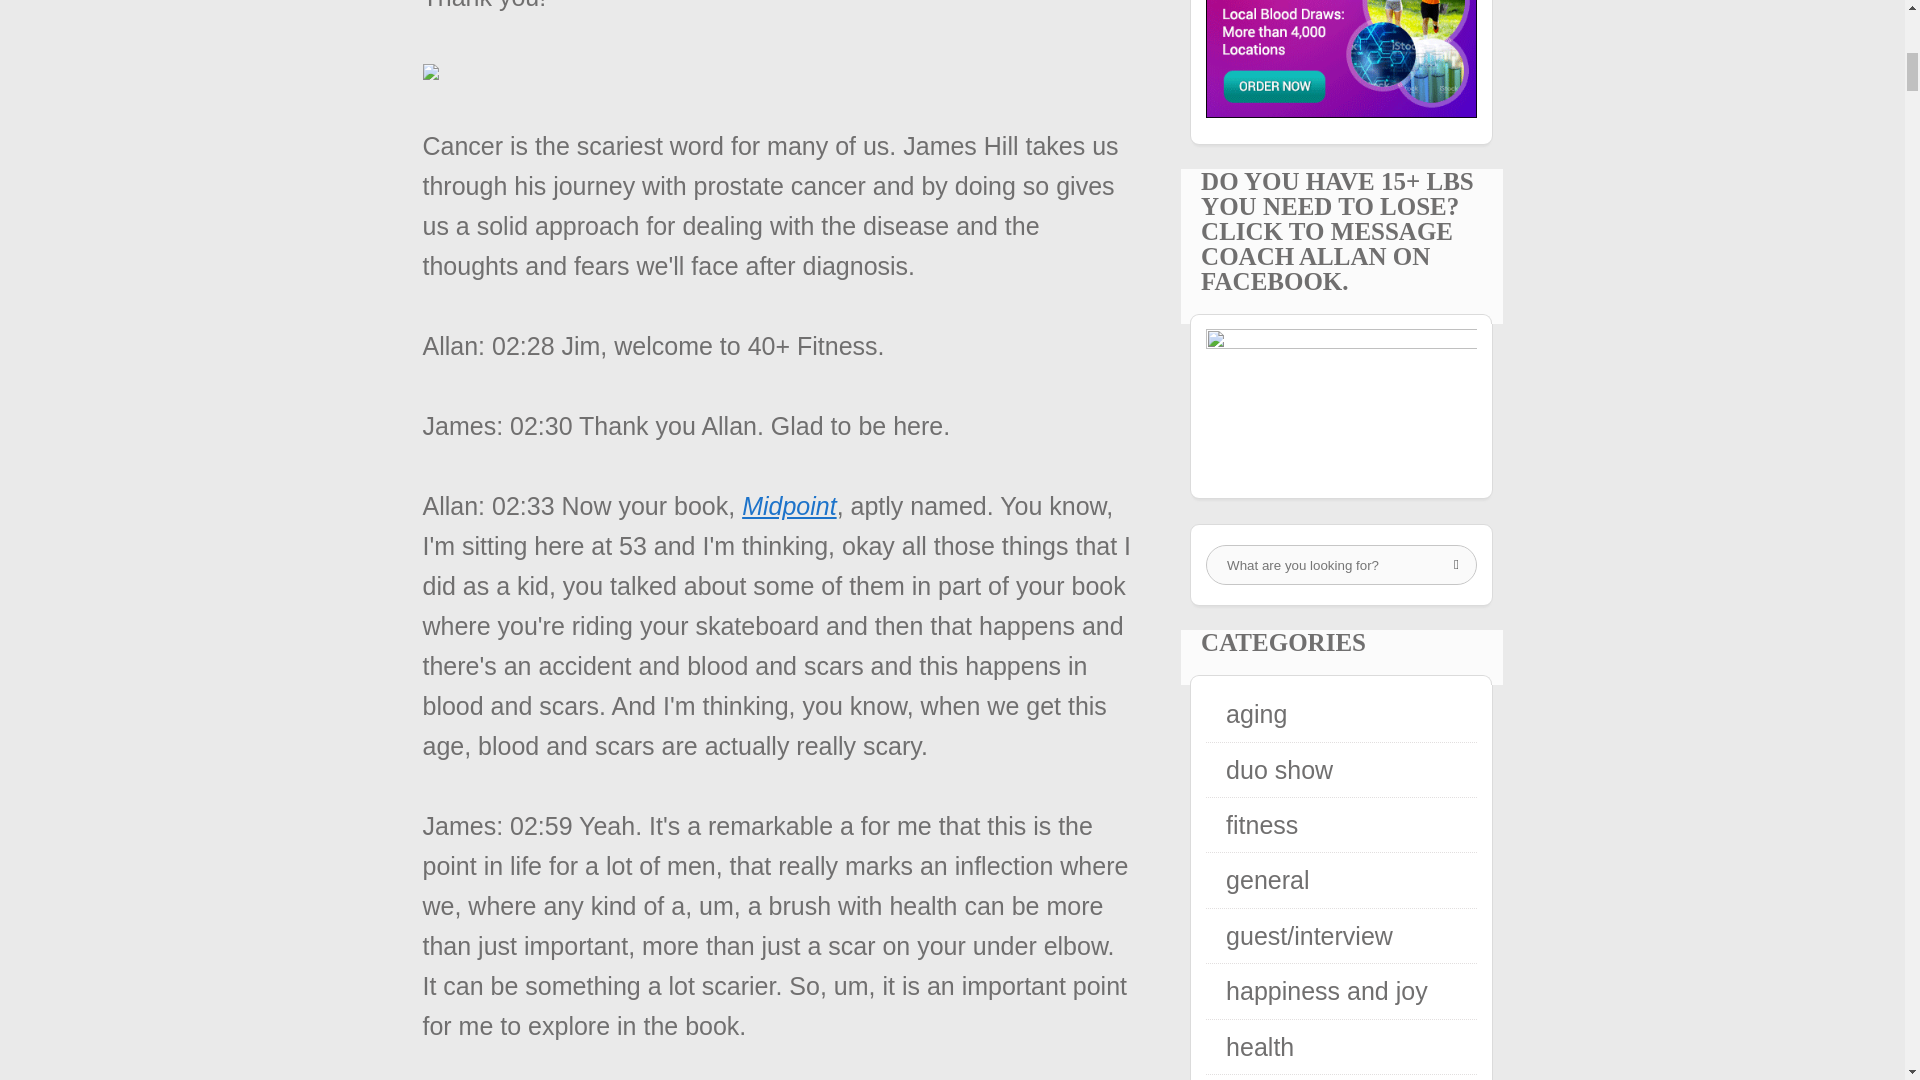 The height and width of the screenshot is (1080, 1920). What do you see at coordinates (1279, 770) in the screenshot?
I see `duo show` at bounding box center [1279, 770].